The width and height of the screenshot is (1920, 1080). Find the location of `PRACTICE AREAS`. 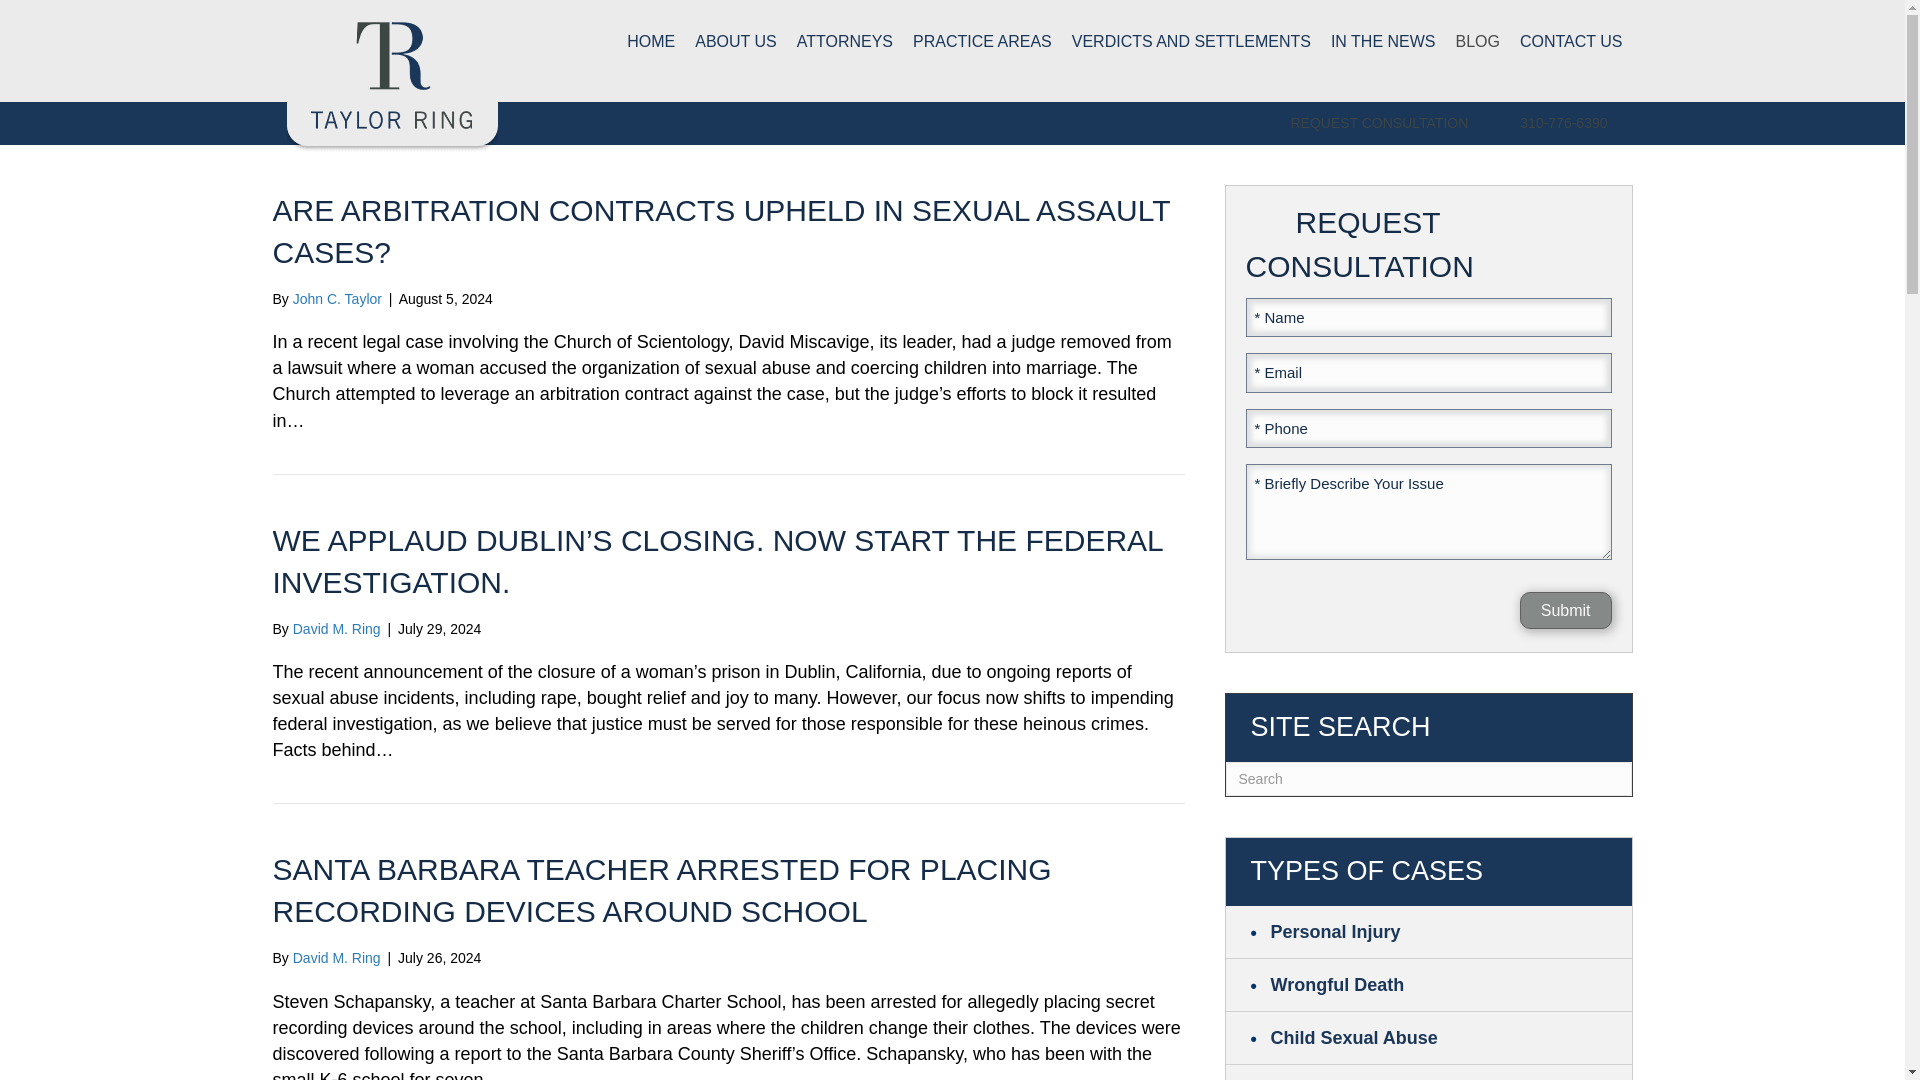

PRACTICE AREAS is located at coordinates (982, 41).